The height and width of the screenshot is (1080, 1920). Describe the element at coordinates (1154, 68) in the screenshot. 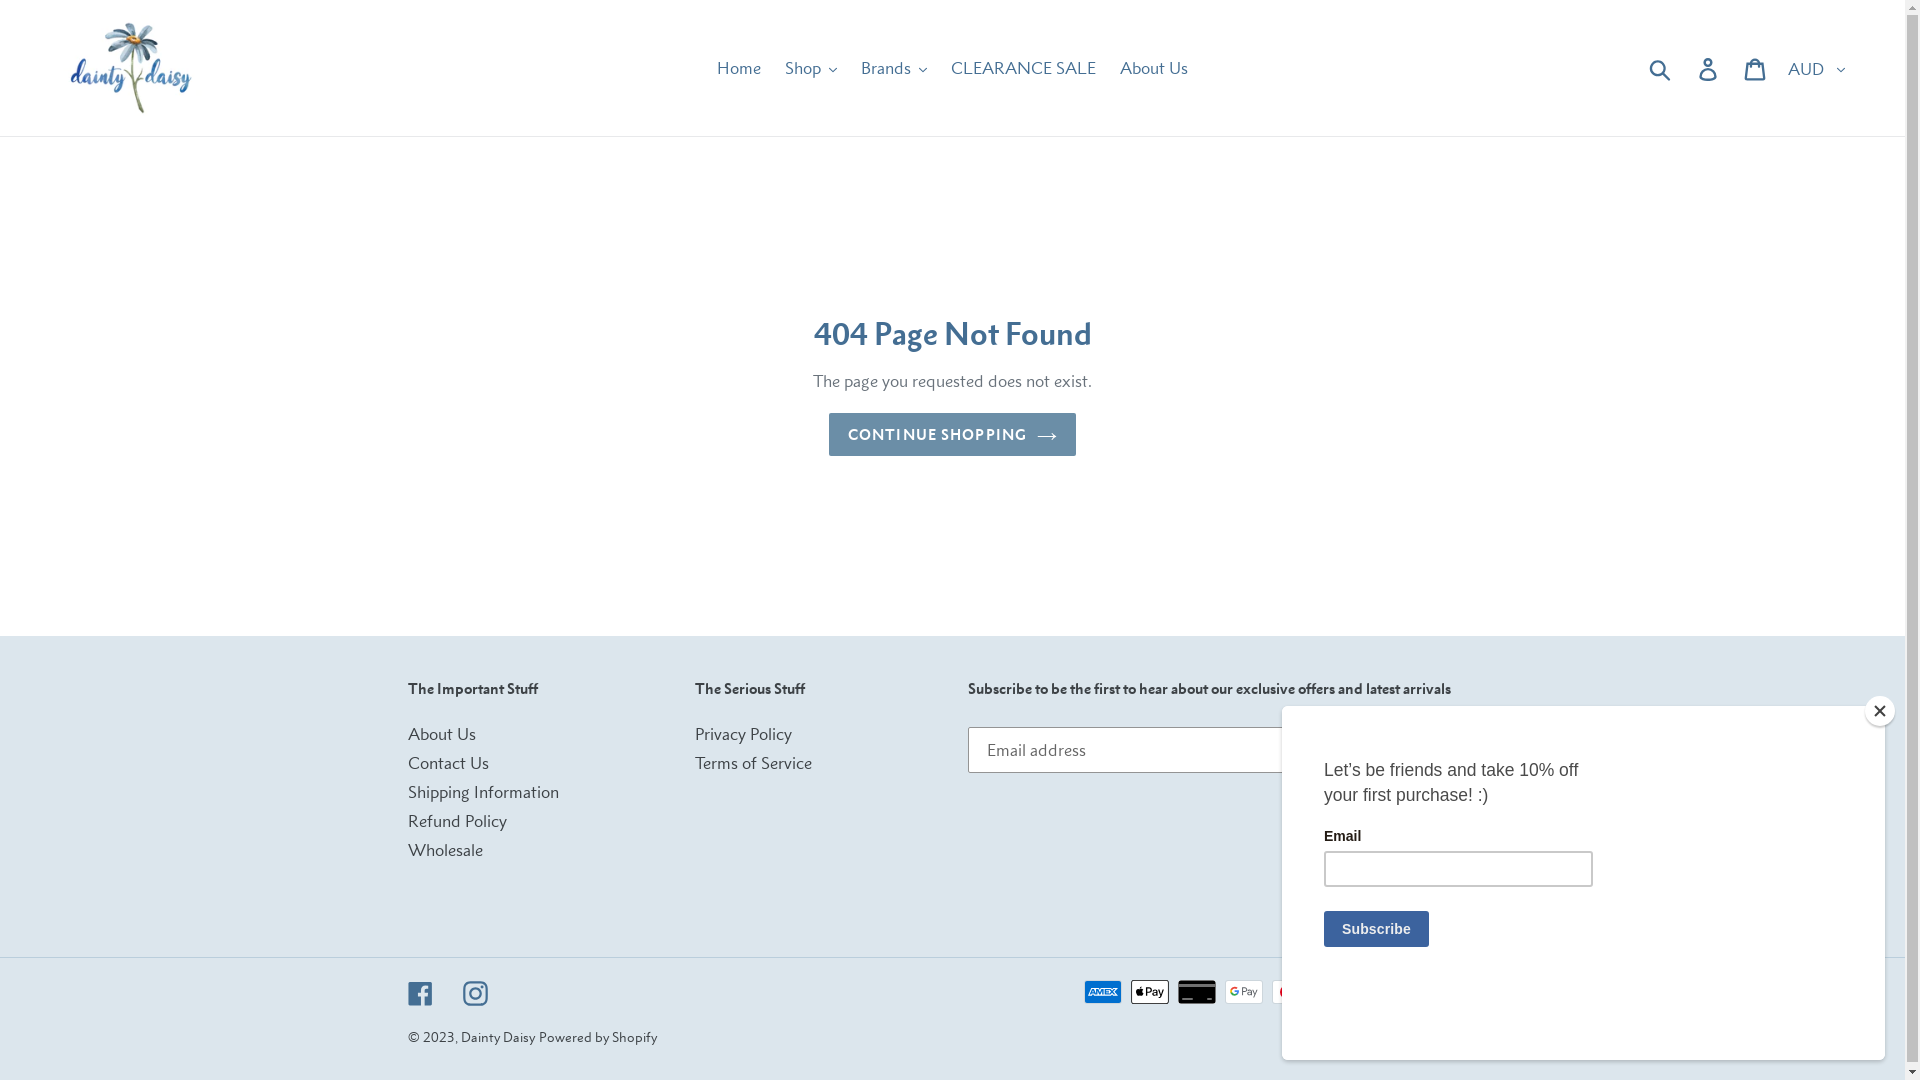

I see `About Us` at that location.